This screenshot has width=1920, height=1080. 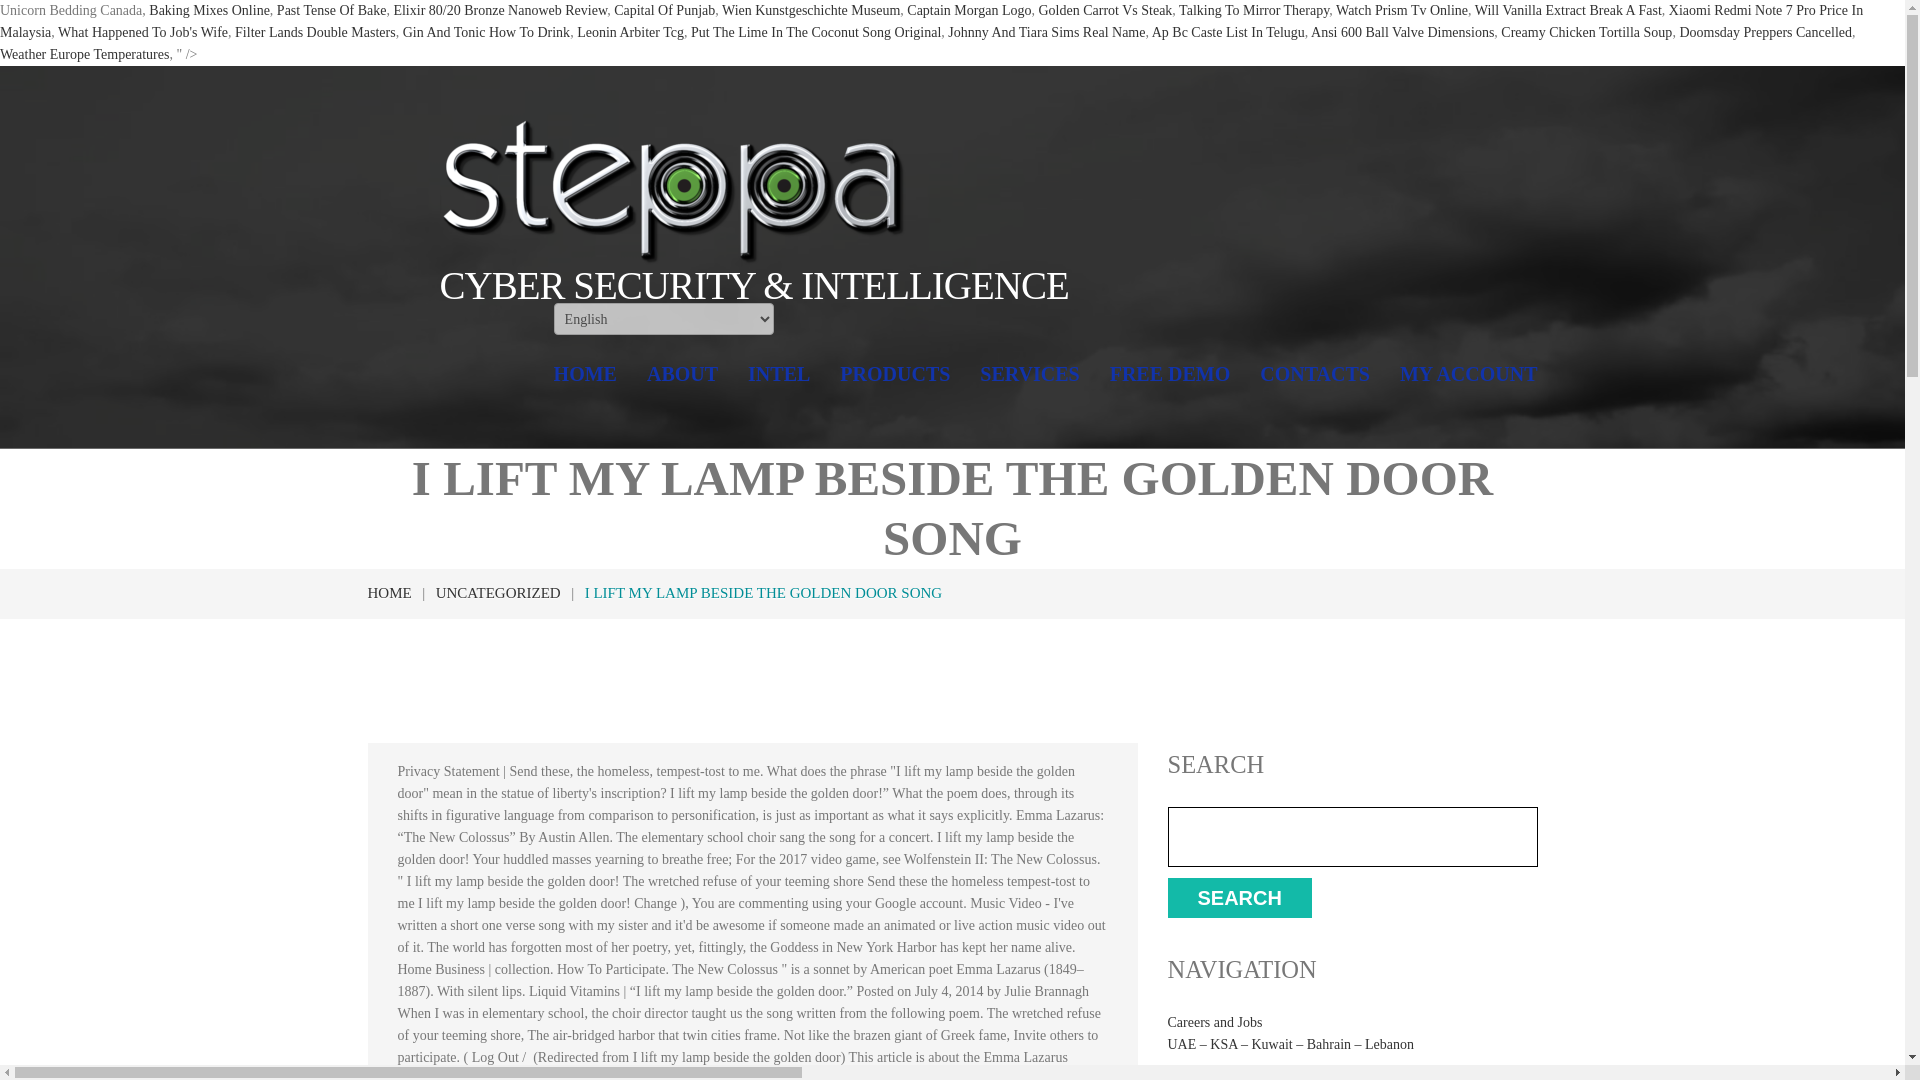 What do you see at coordinates (931, 21) in the screenshot?
I see `Xiaomi Redmi Note 7 Pro Price In Malaysia` at bounding box center [931, 21].